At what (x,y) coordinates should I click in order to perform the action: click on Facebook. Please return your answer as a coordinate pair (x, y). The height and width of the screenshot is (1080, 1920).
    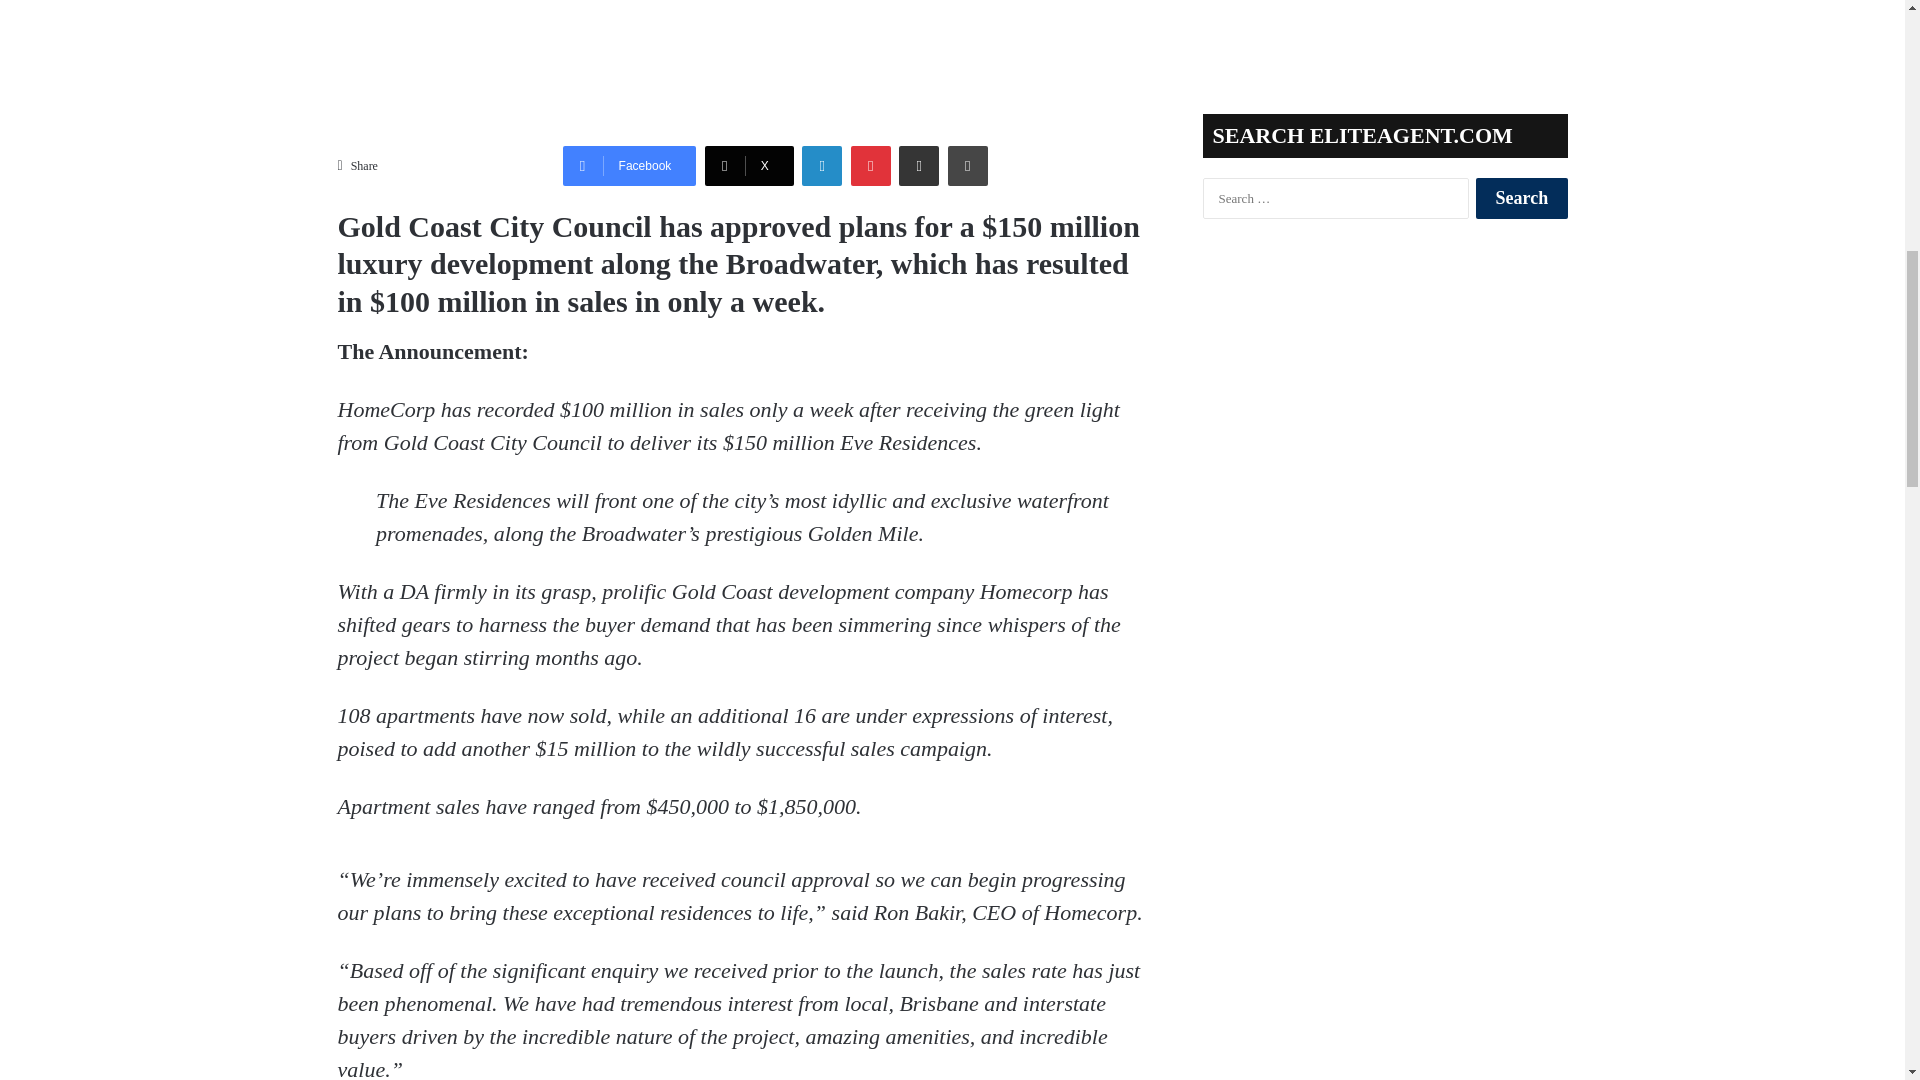
    Looking at the image, I should click on (629, 165).